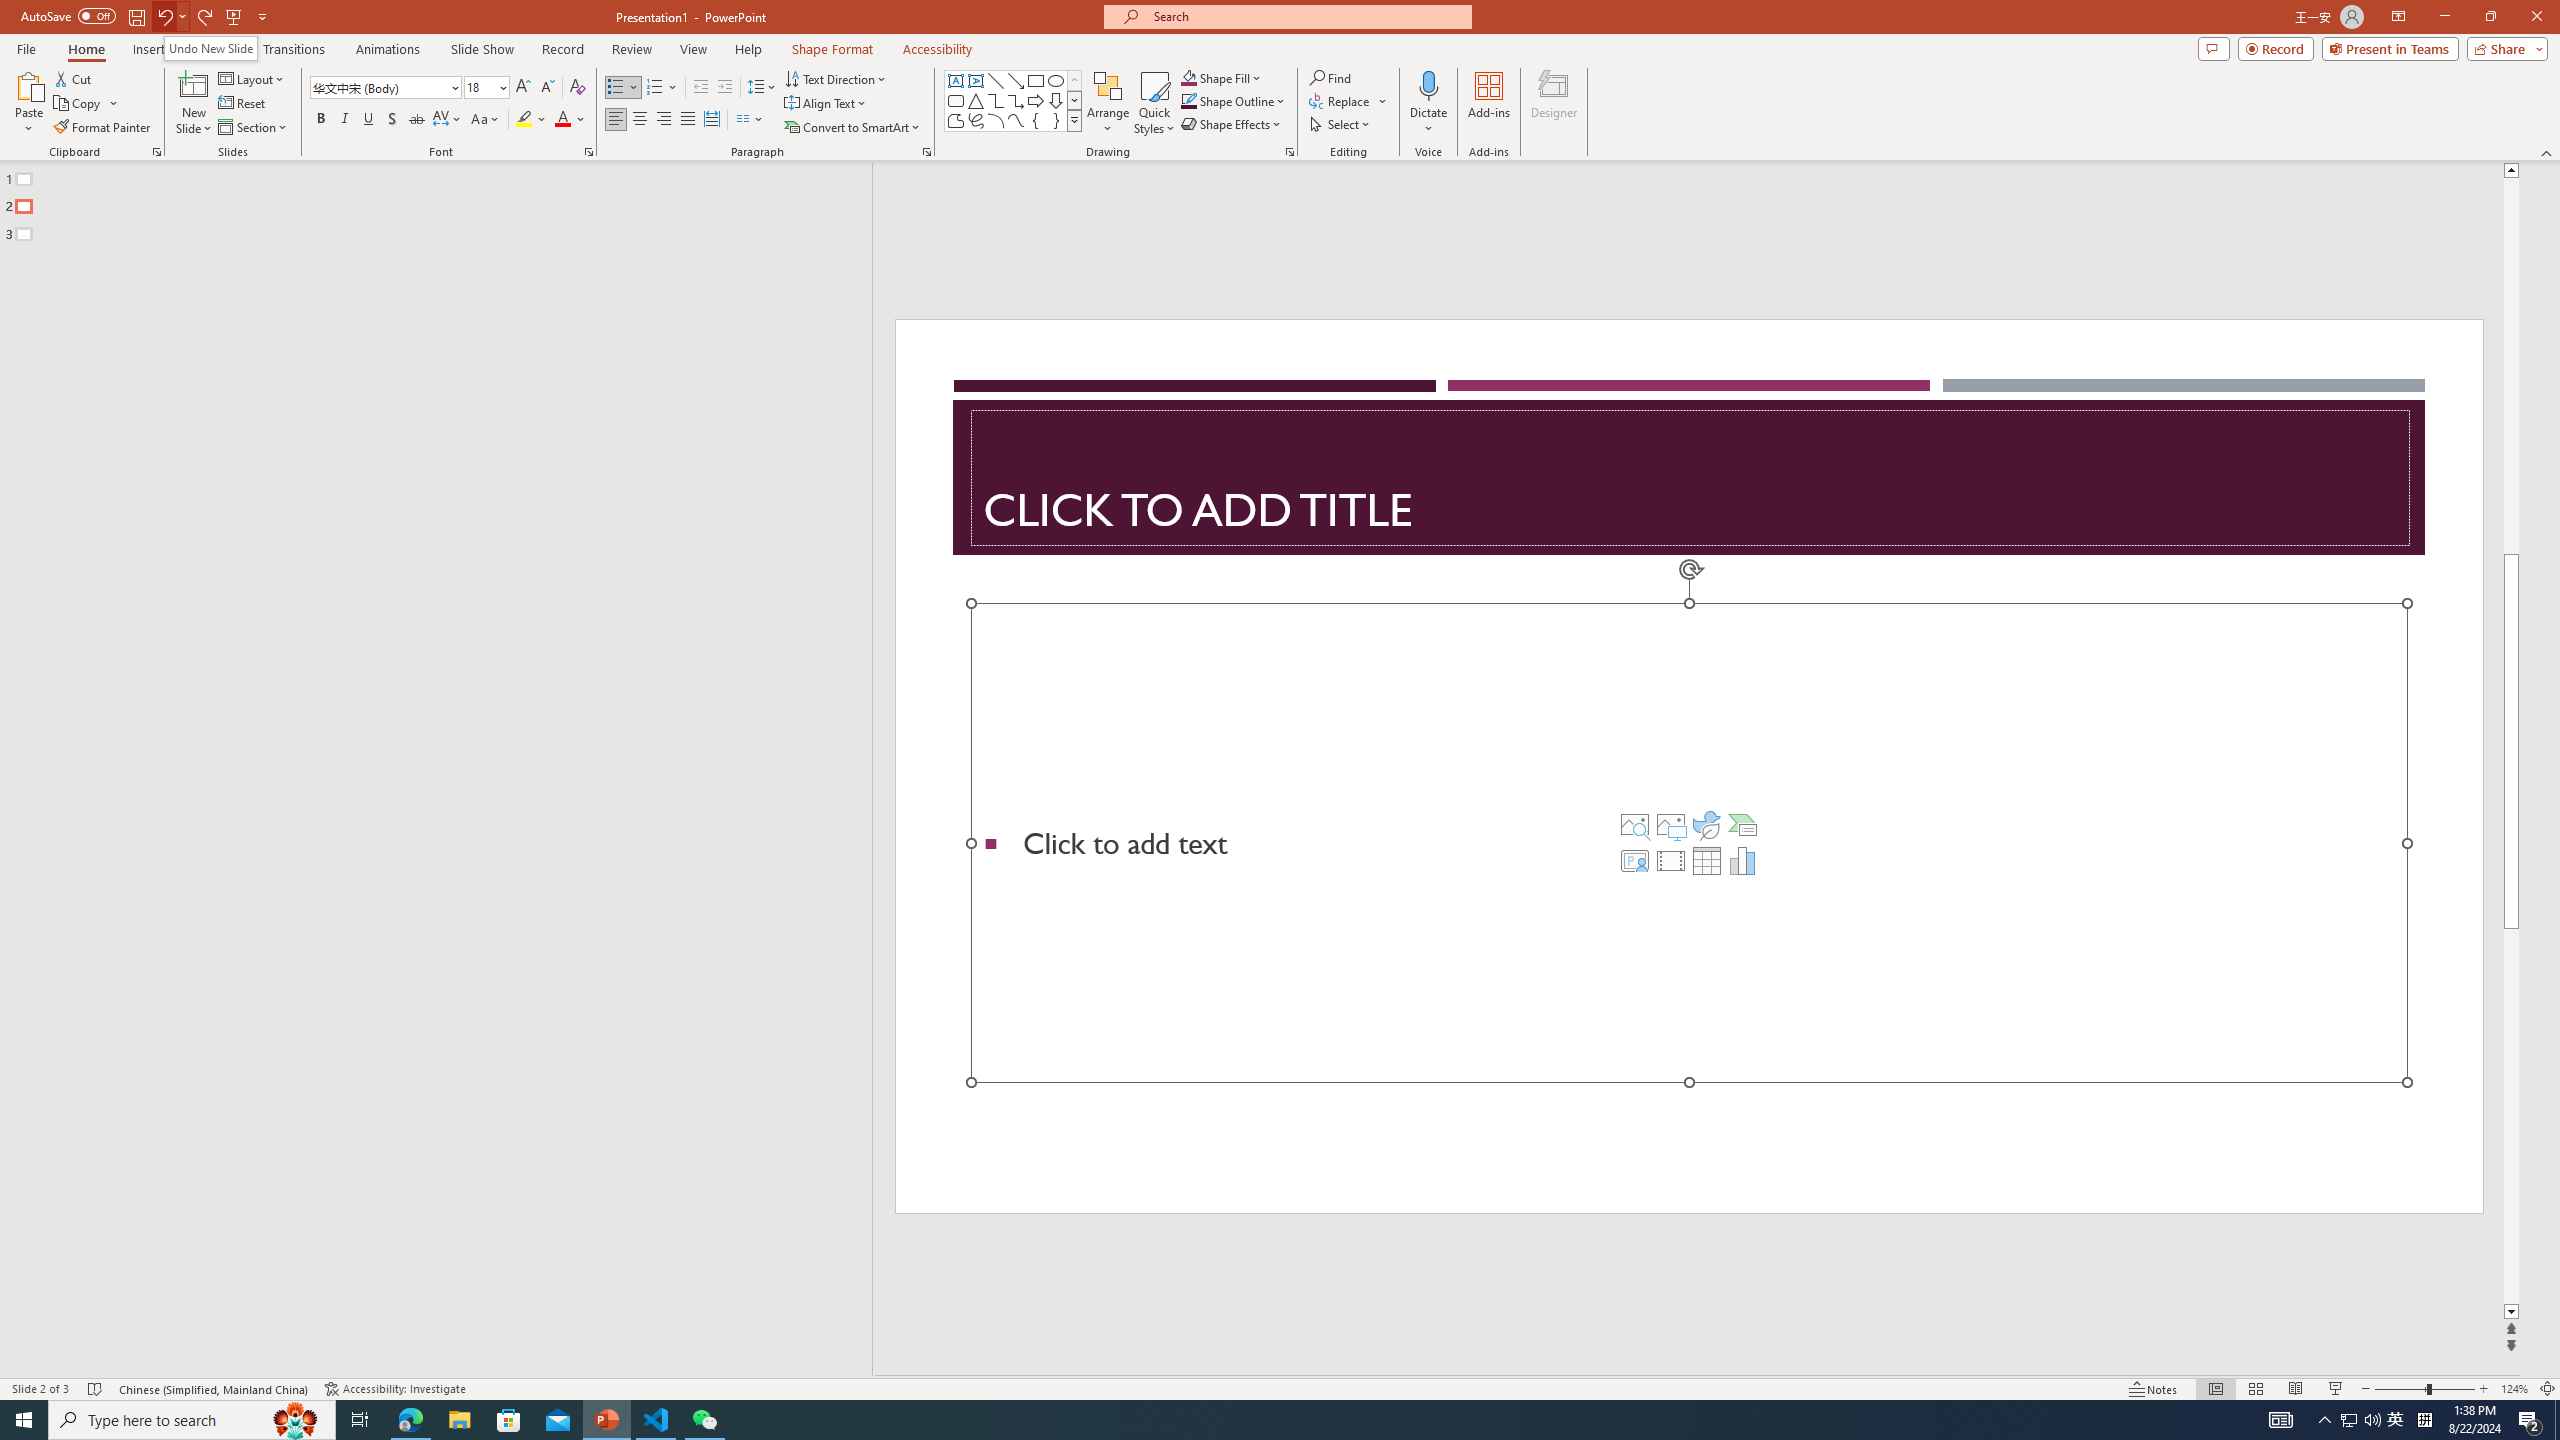  What do you see at coordinates (2514, 1389) in the screenshot?
I see `Zoom 124%` at bounding box center [2514, 1389].